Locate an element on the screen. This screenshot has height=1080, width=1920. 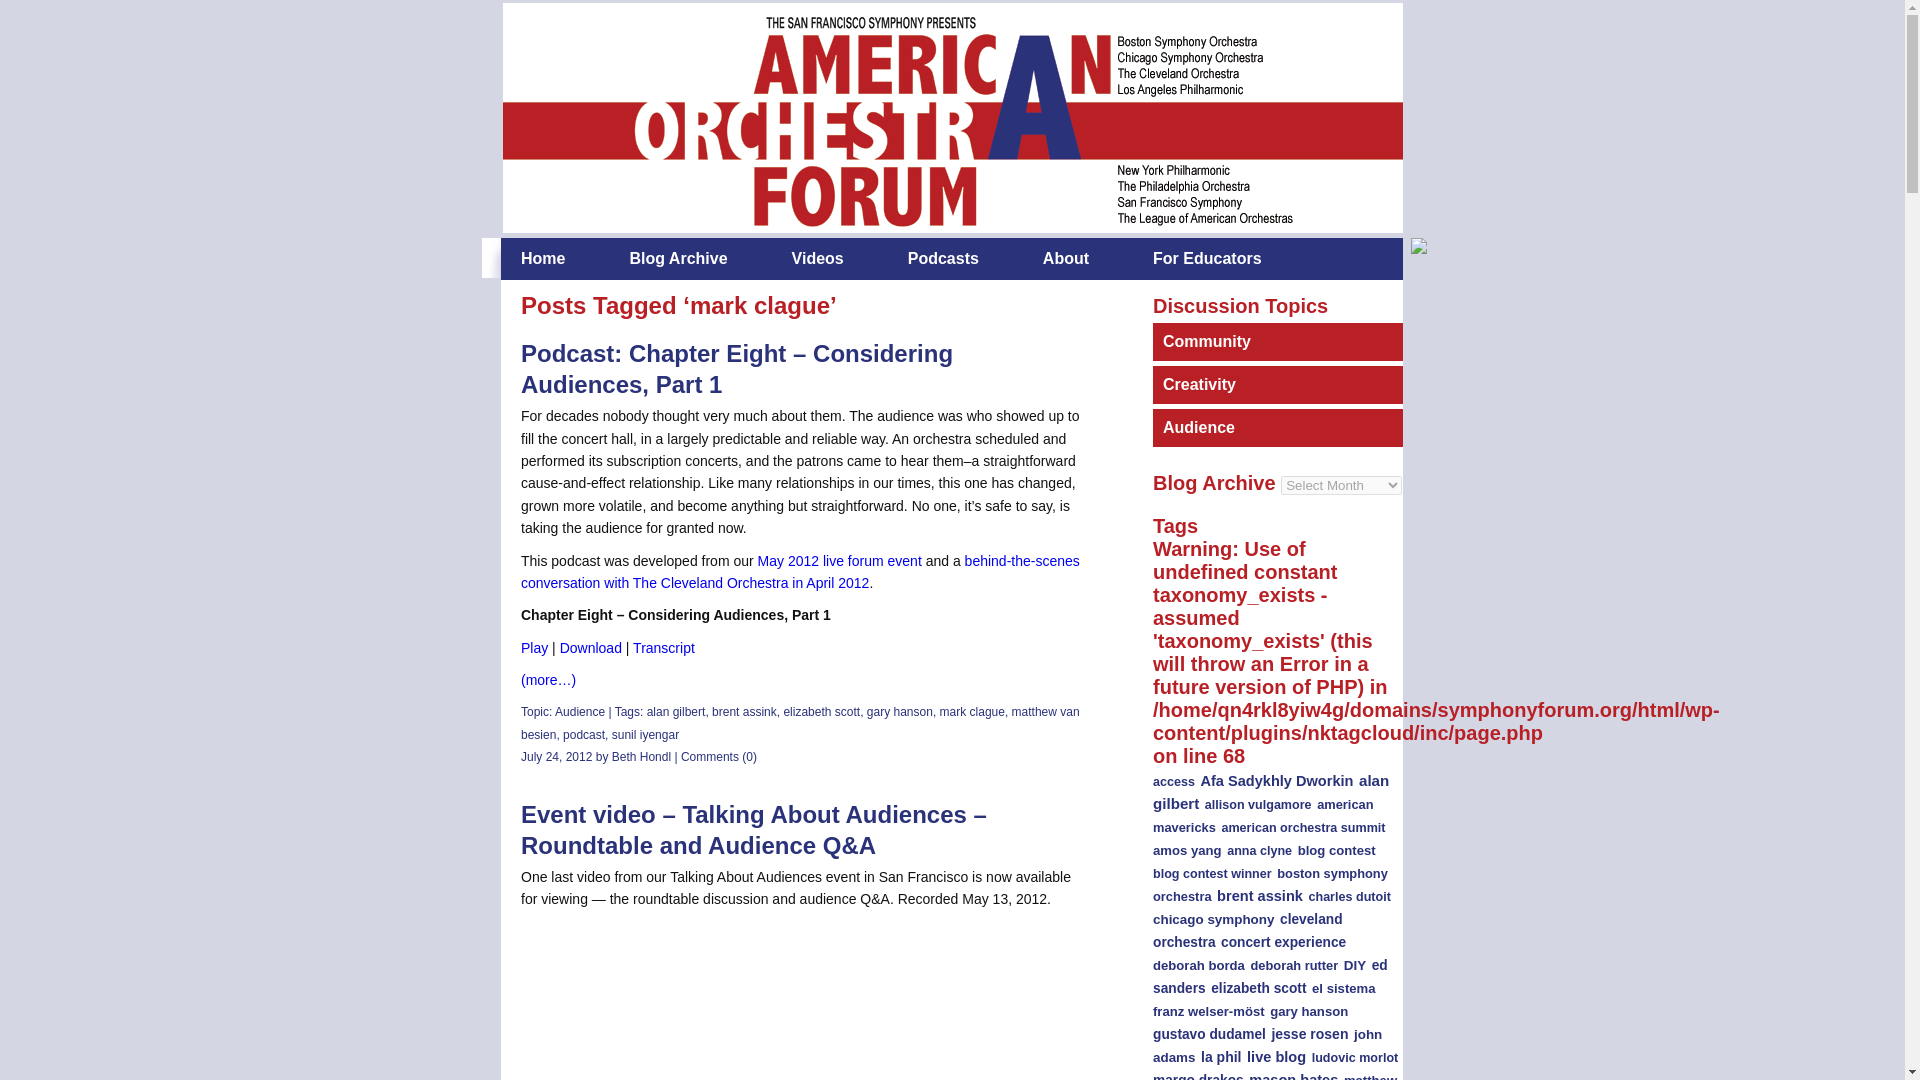
Download is located at coordinates (591, 648).